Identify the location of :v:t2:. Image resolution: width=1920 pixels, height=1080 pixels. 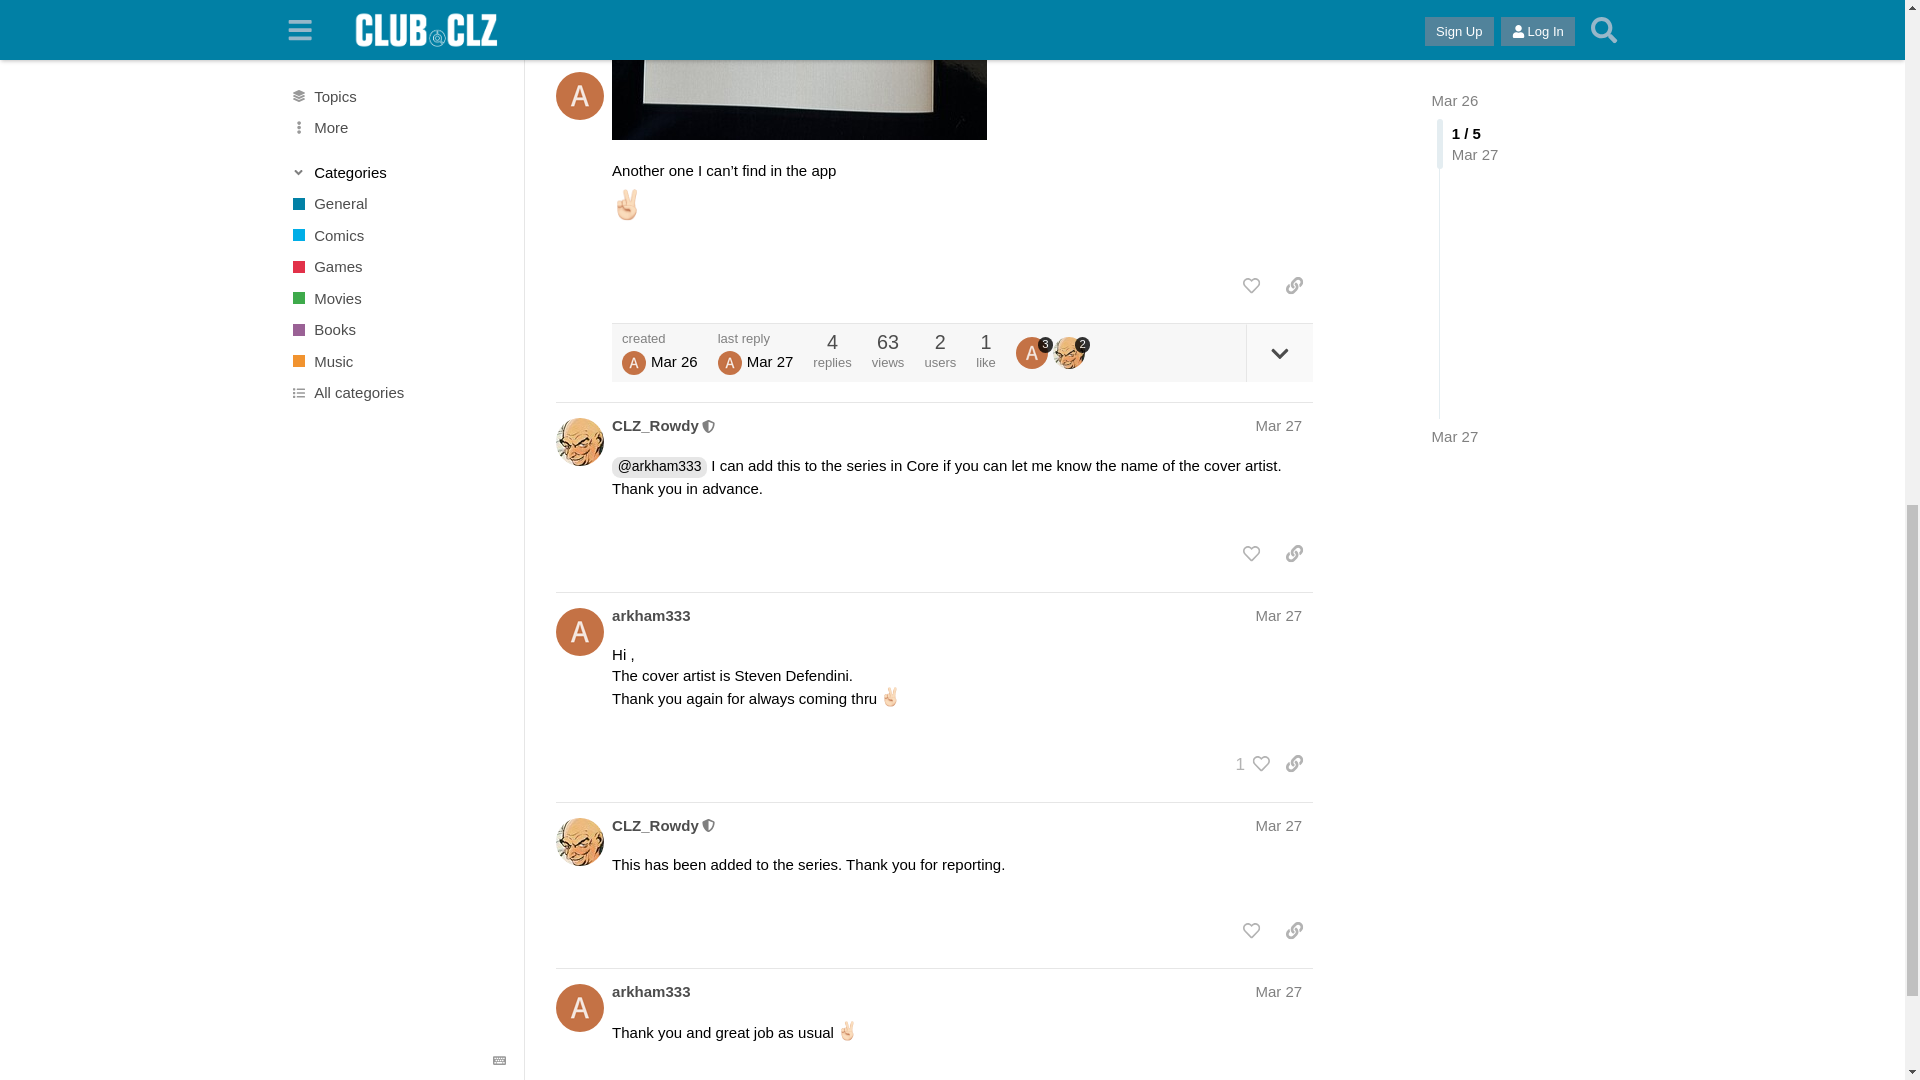
(628, 205).